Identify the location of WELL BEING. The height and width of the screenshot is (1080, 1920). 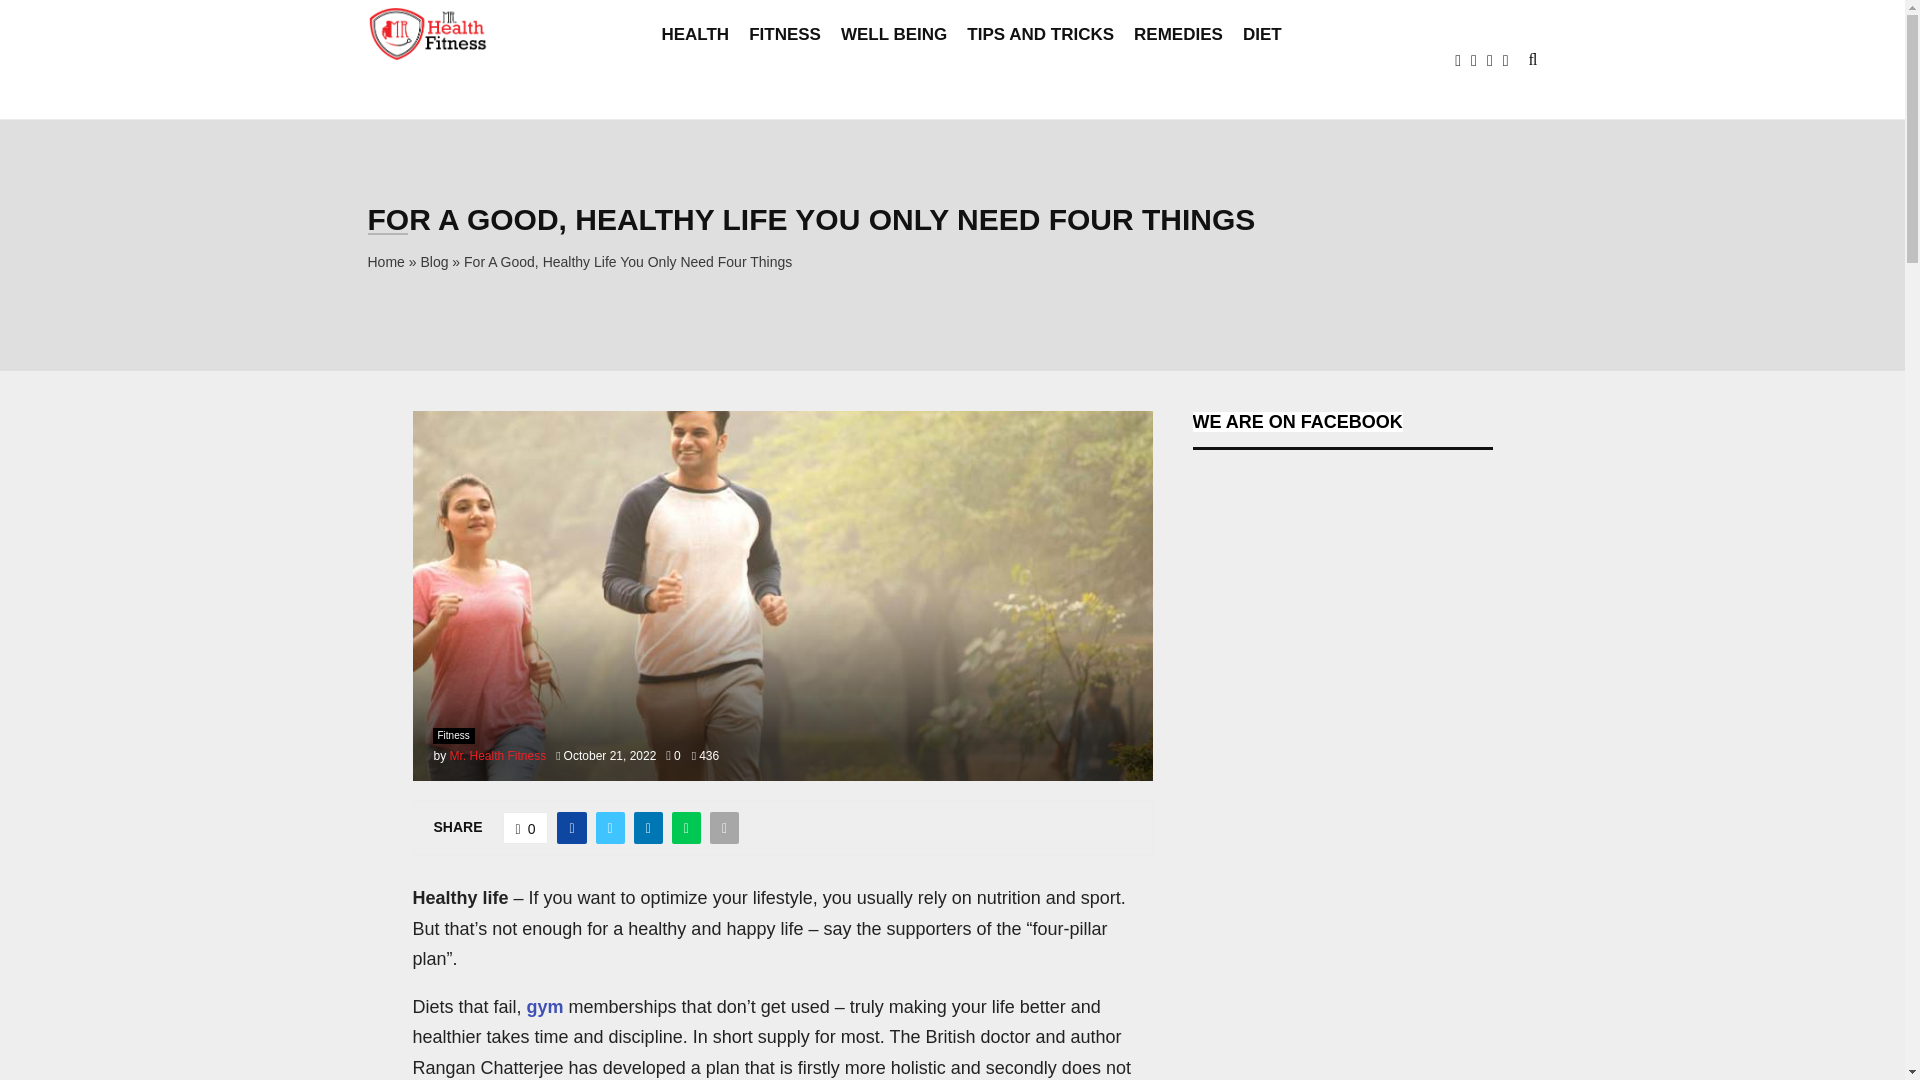
(893, 60).